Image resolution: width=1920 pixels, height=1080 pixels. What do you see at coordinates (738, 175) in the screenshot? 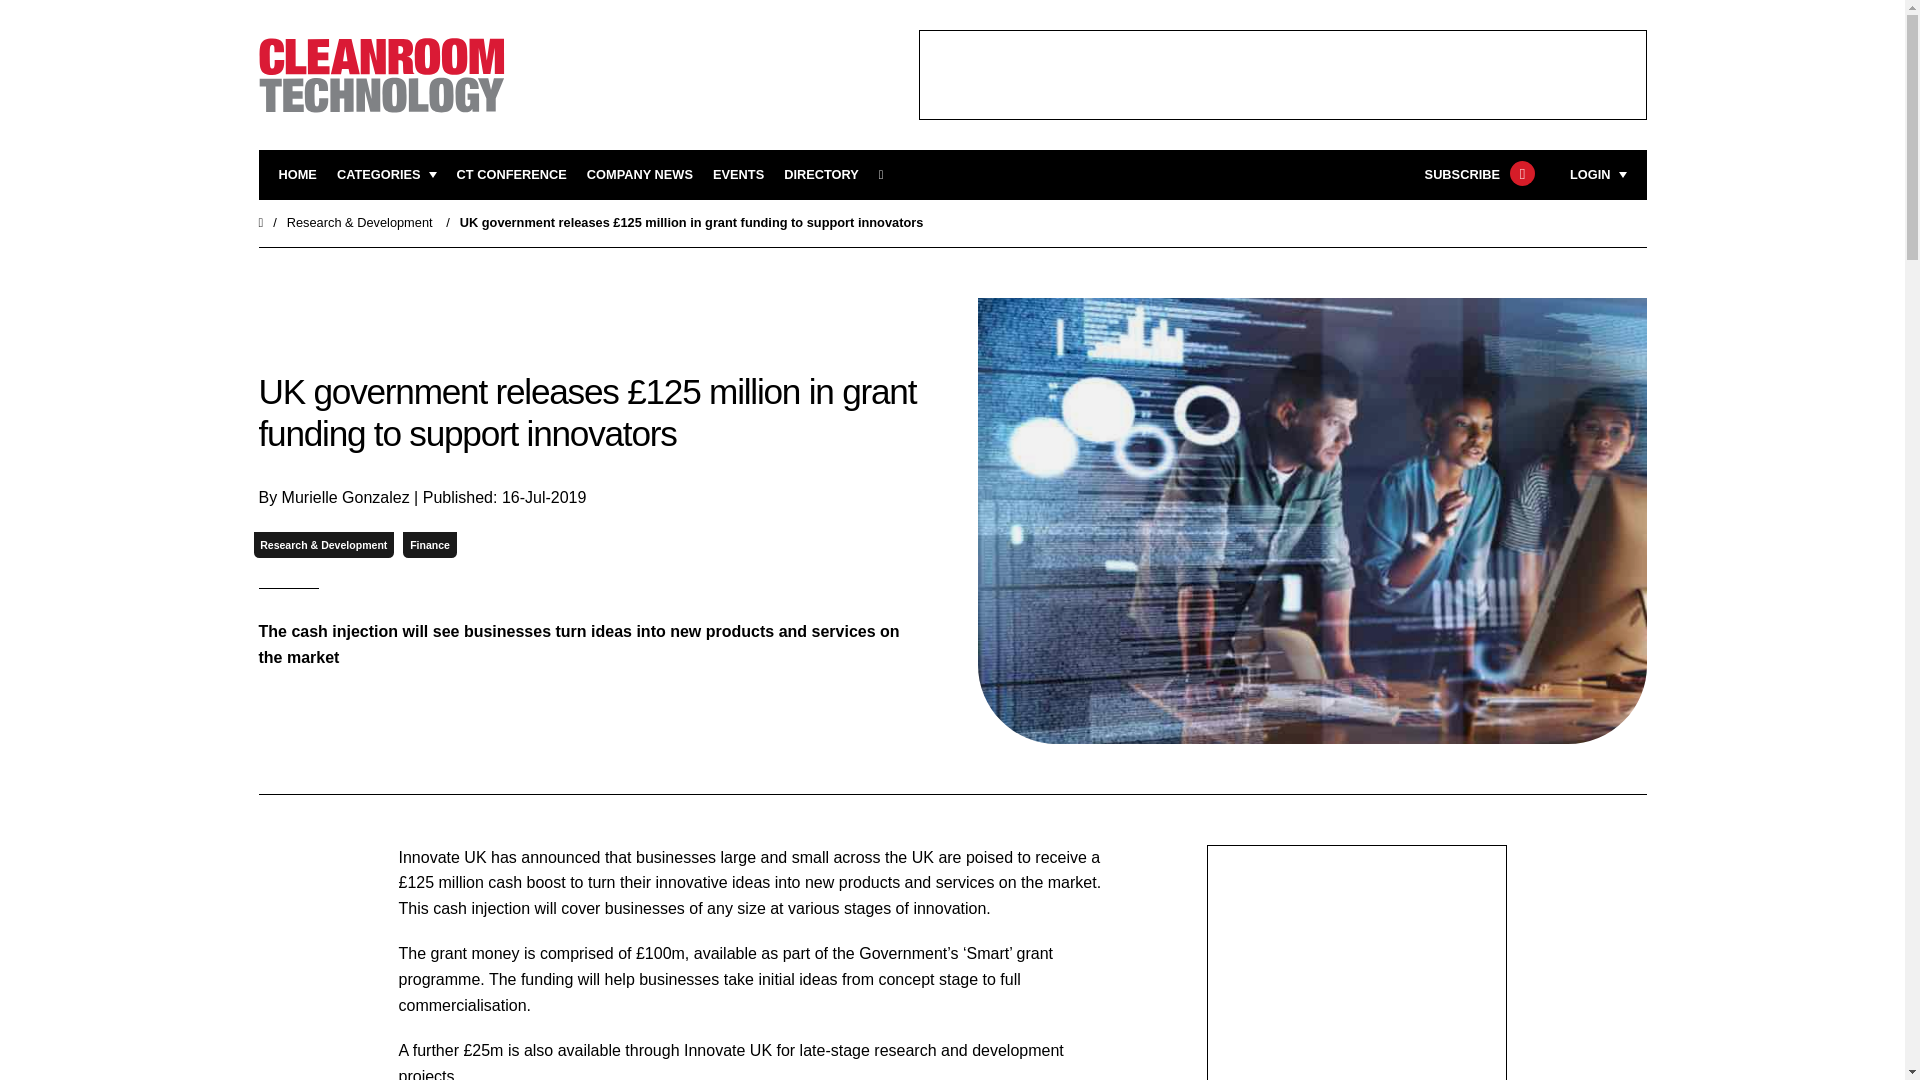
I see `EVENTS` at bounding box center [738, 175].